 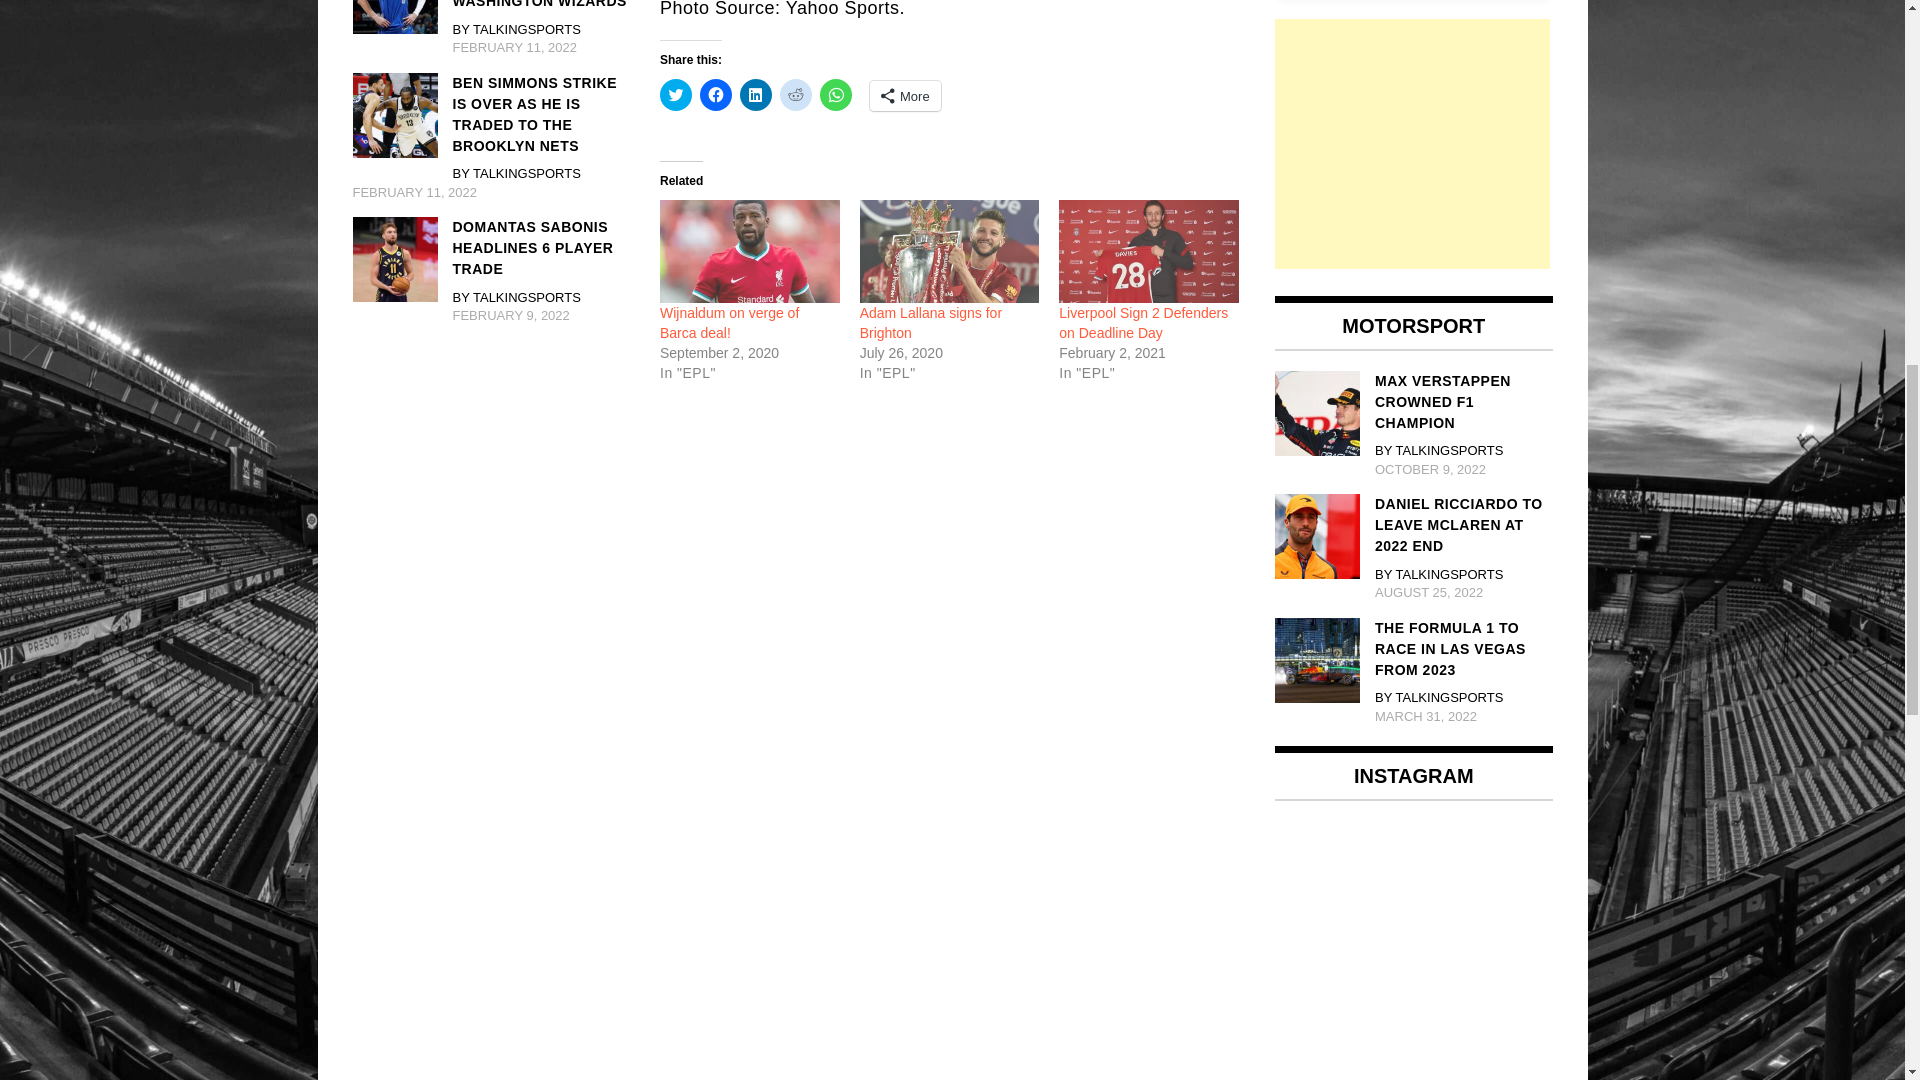 What do you see at coordinates (755, 94) in the screenshot?
I see `Click to share on LinkedIn` at bounding box center [755, 94].